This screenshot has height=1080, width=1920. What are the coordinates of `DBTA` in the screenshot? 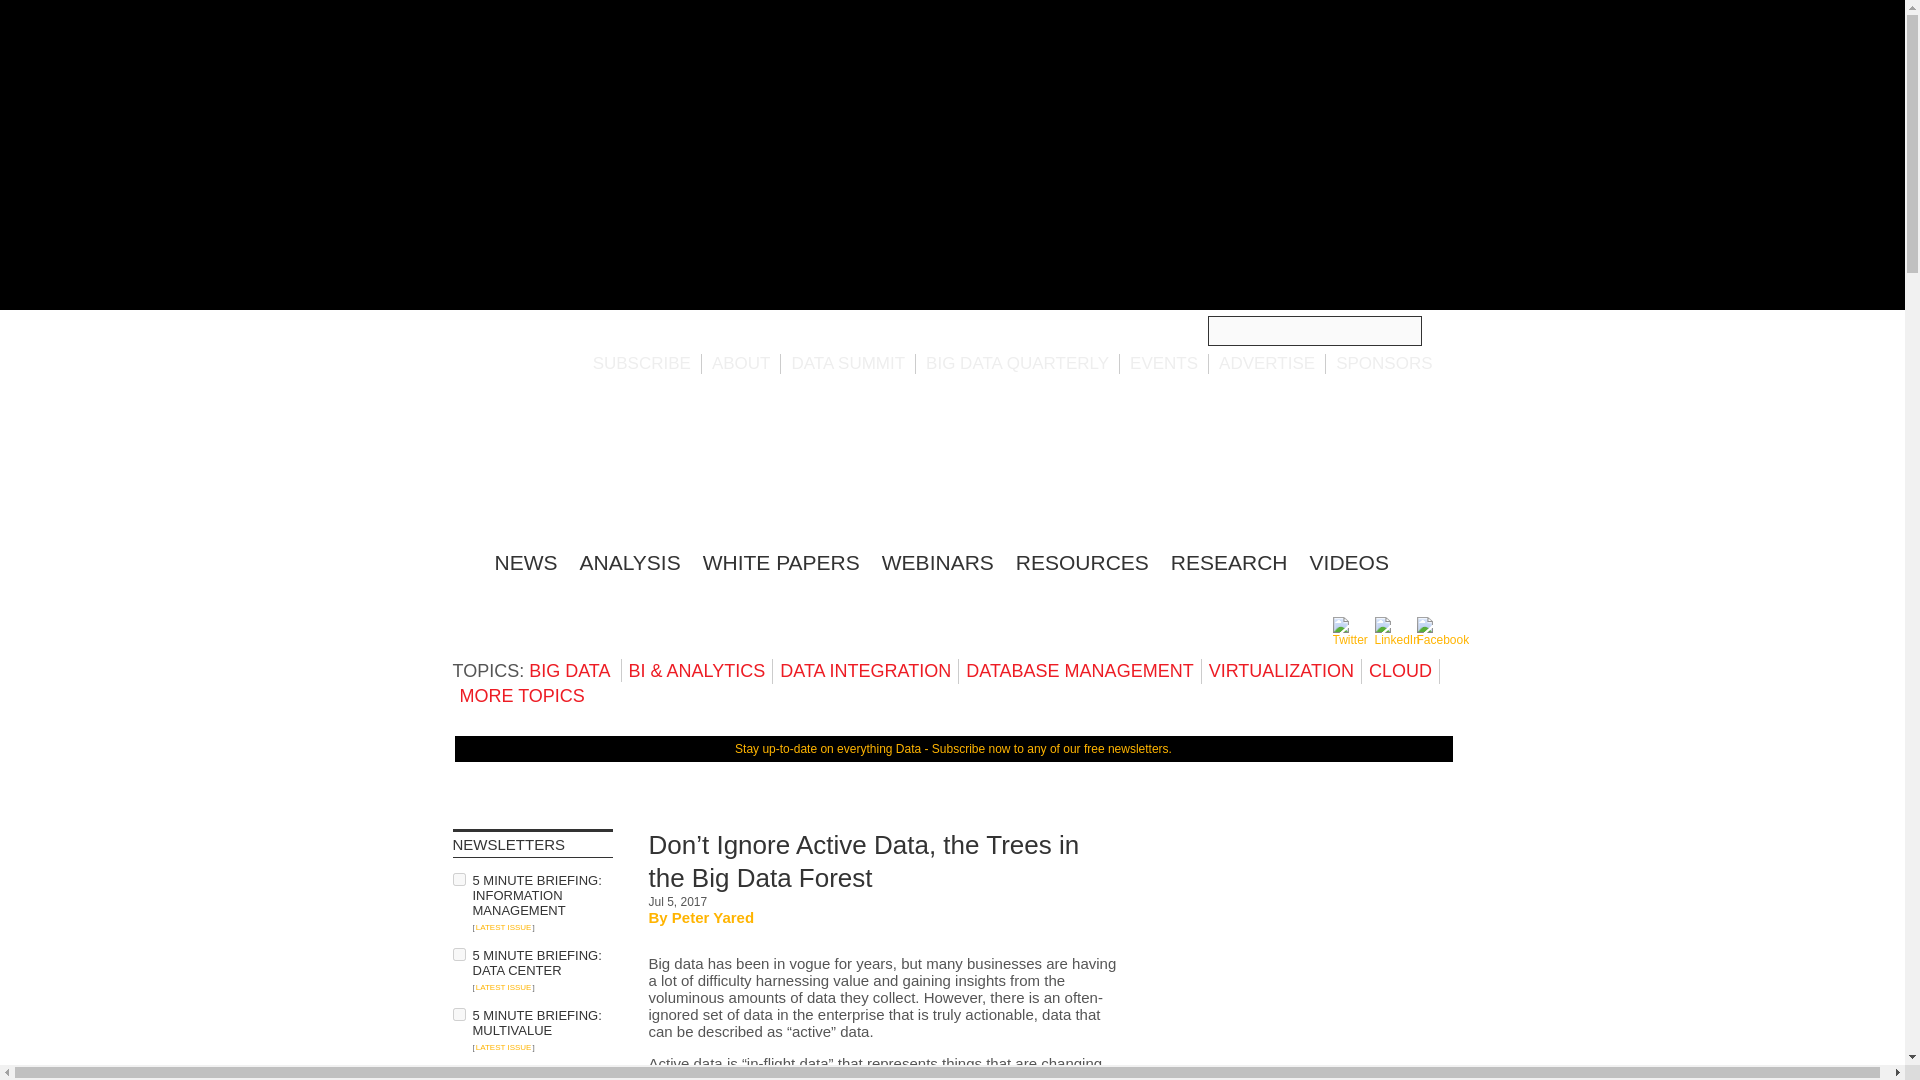 It's located at (573, 465).